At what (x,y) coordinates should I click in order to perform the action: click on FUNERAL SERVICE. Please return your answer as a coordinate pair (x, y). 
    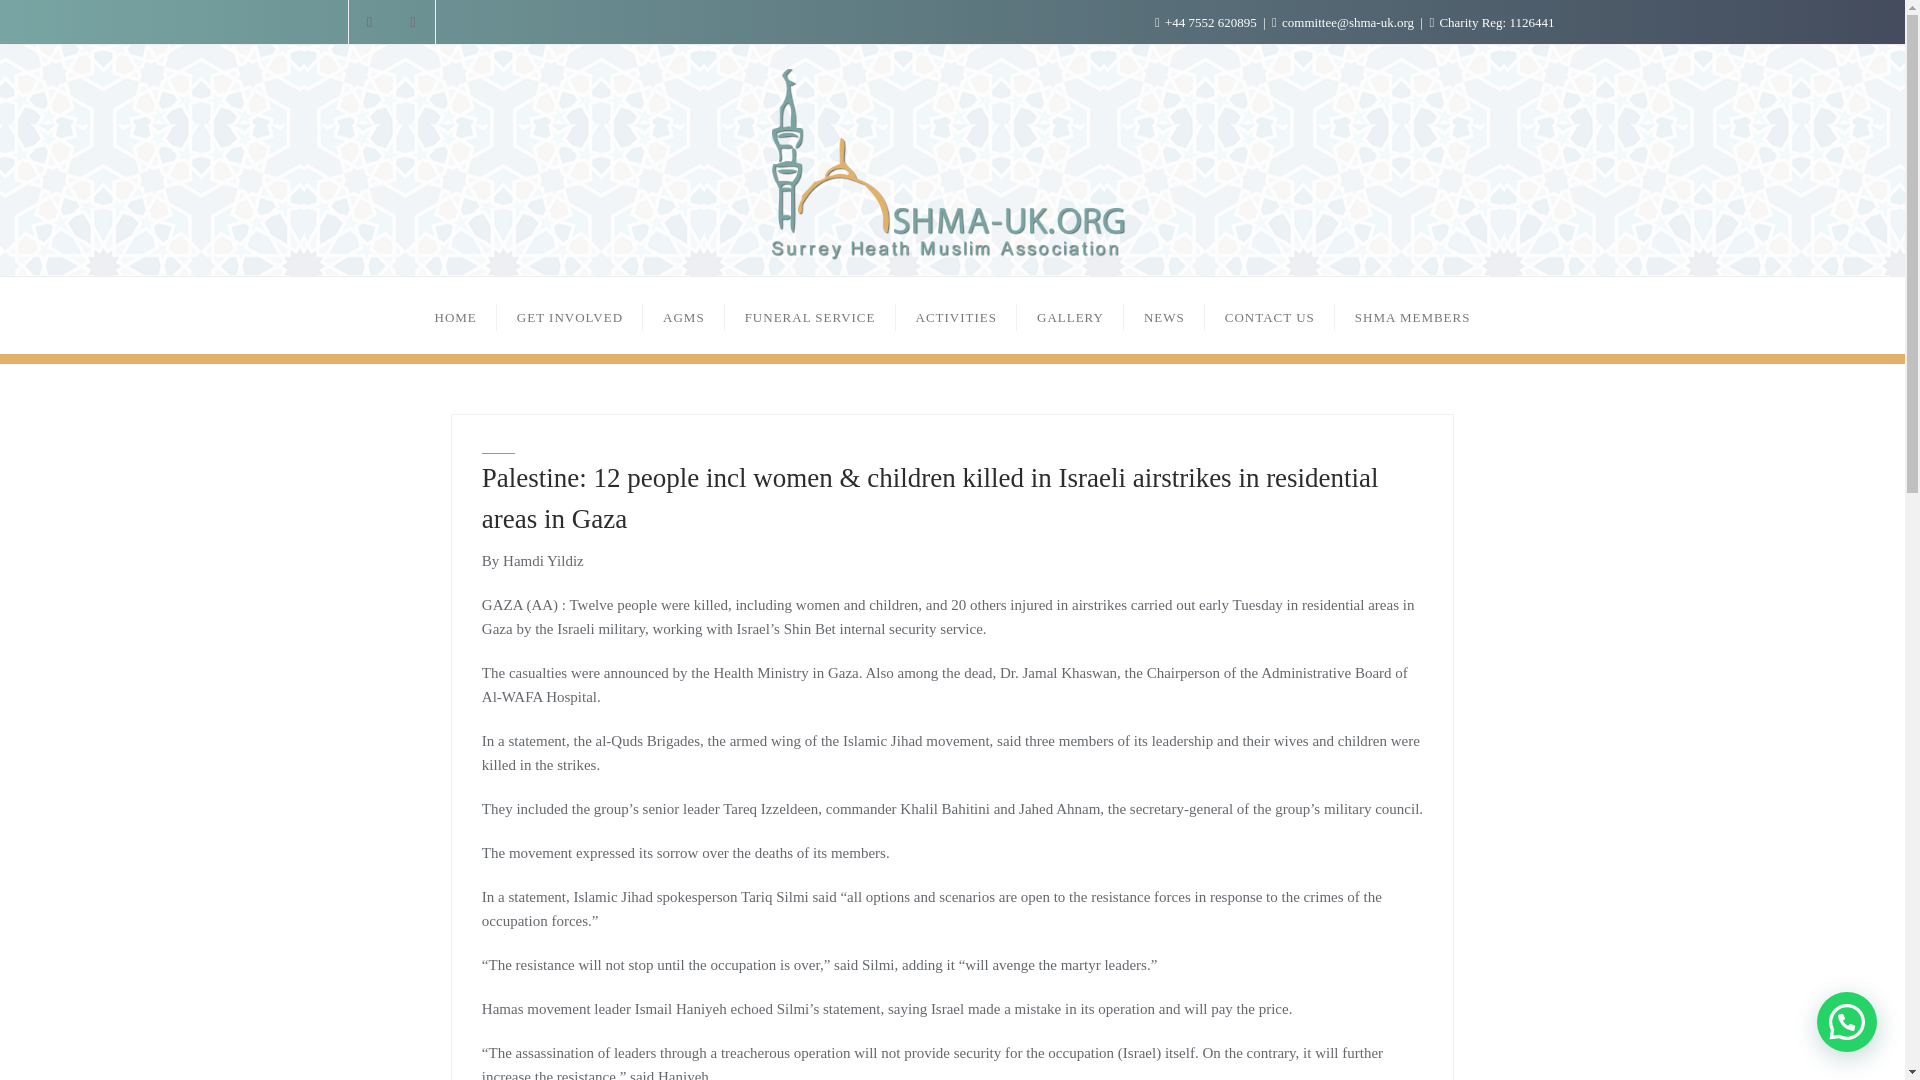
    Looking at the image, I should click on (810, 315).